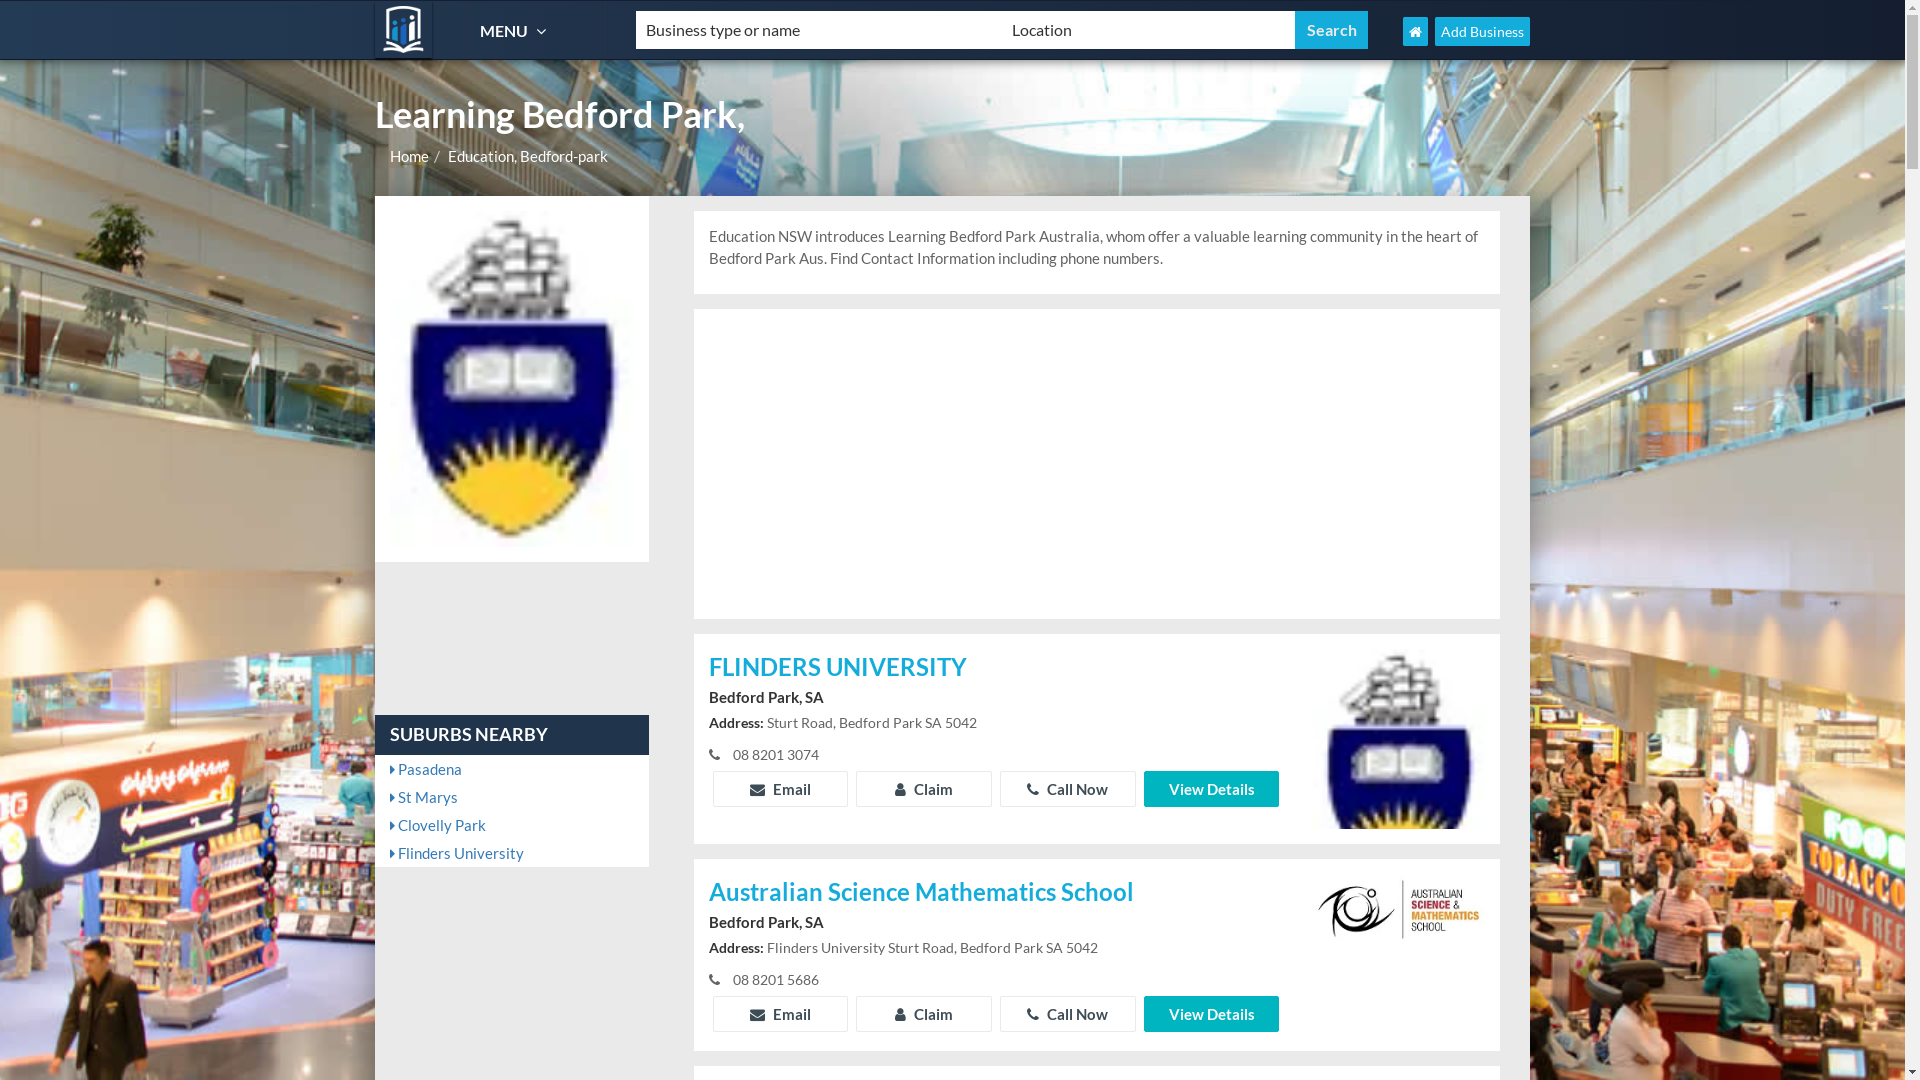  What do you see at coordinates (512, 797) in the screenshot?
I see `St Marys` at bounding box center [512, 797].